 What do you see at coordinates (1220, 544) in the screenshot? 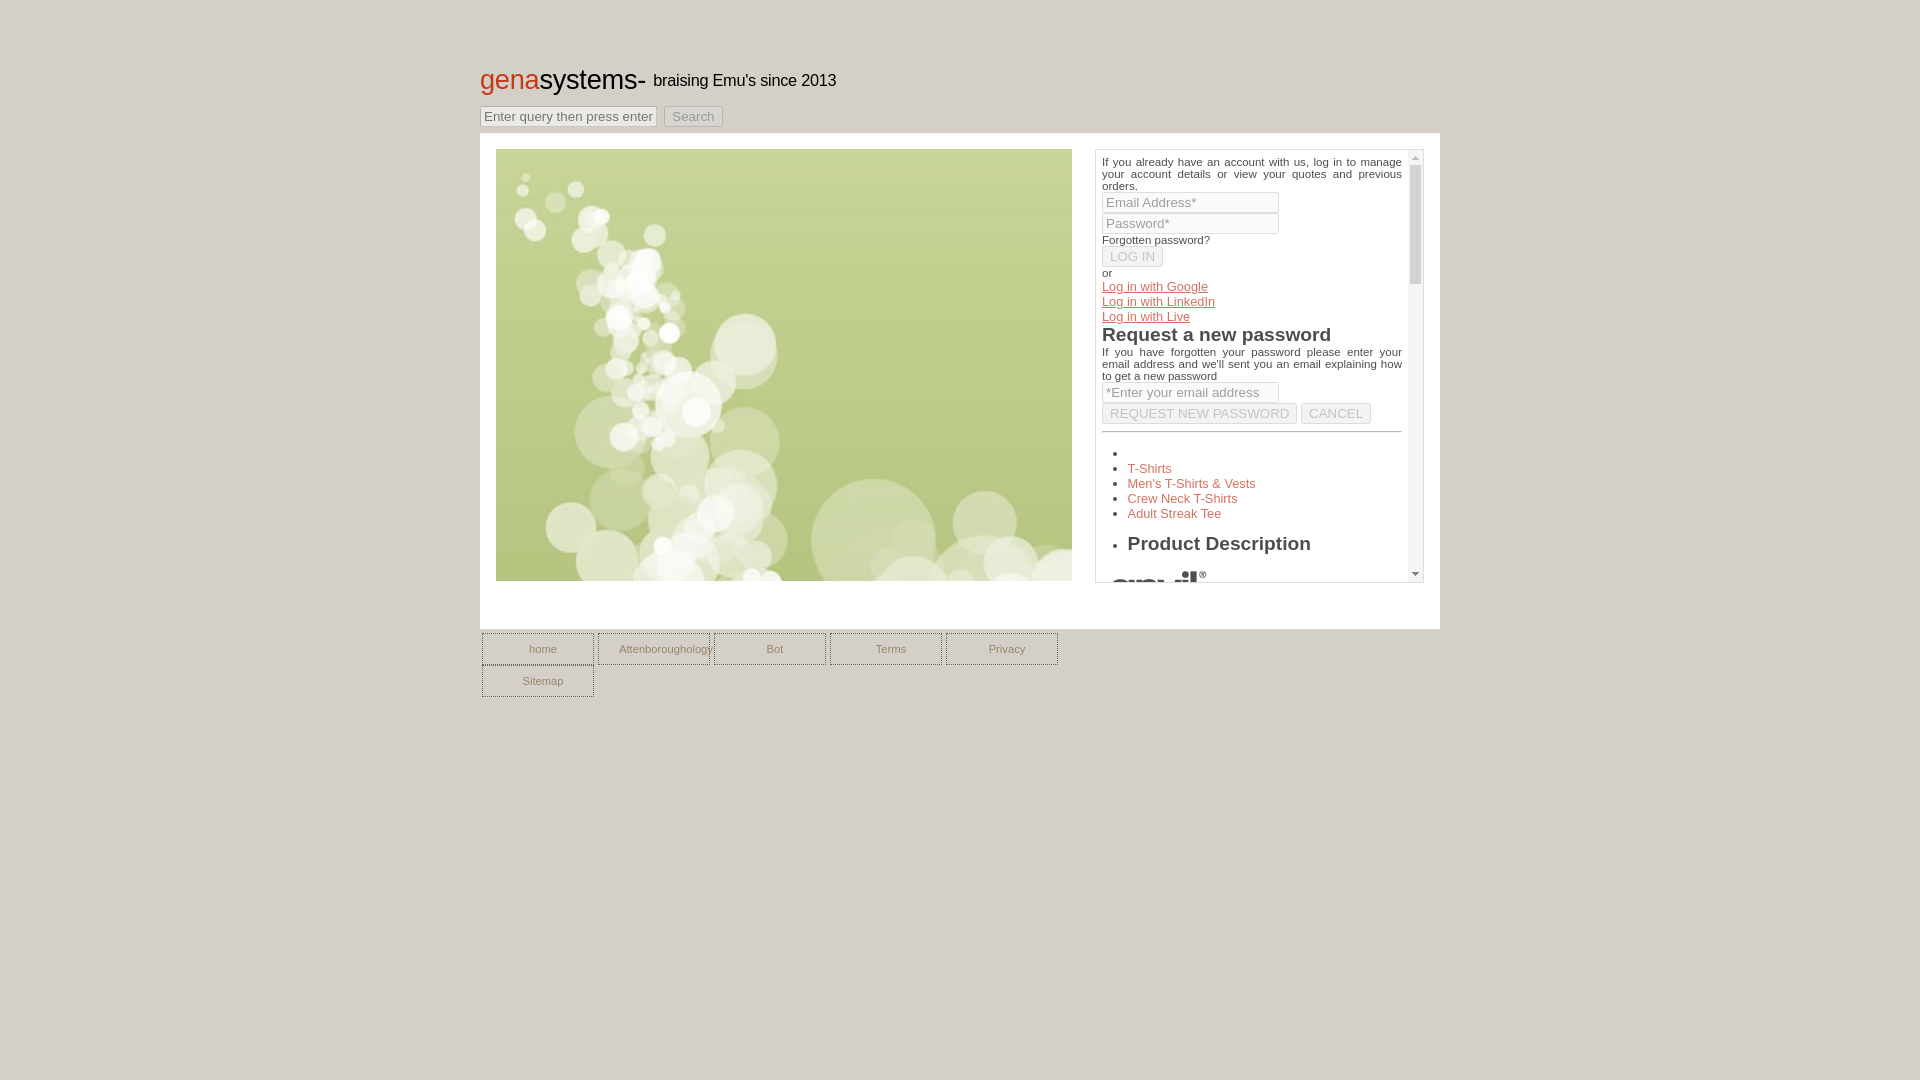
I see `Product Description` at bounding box center [1220, 544].